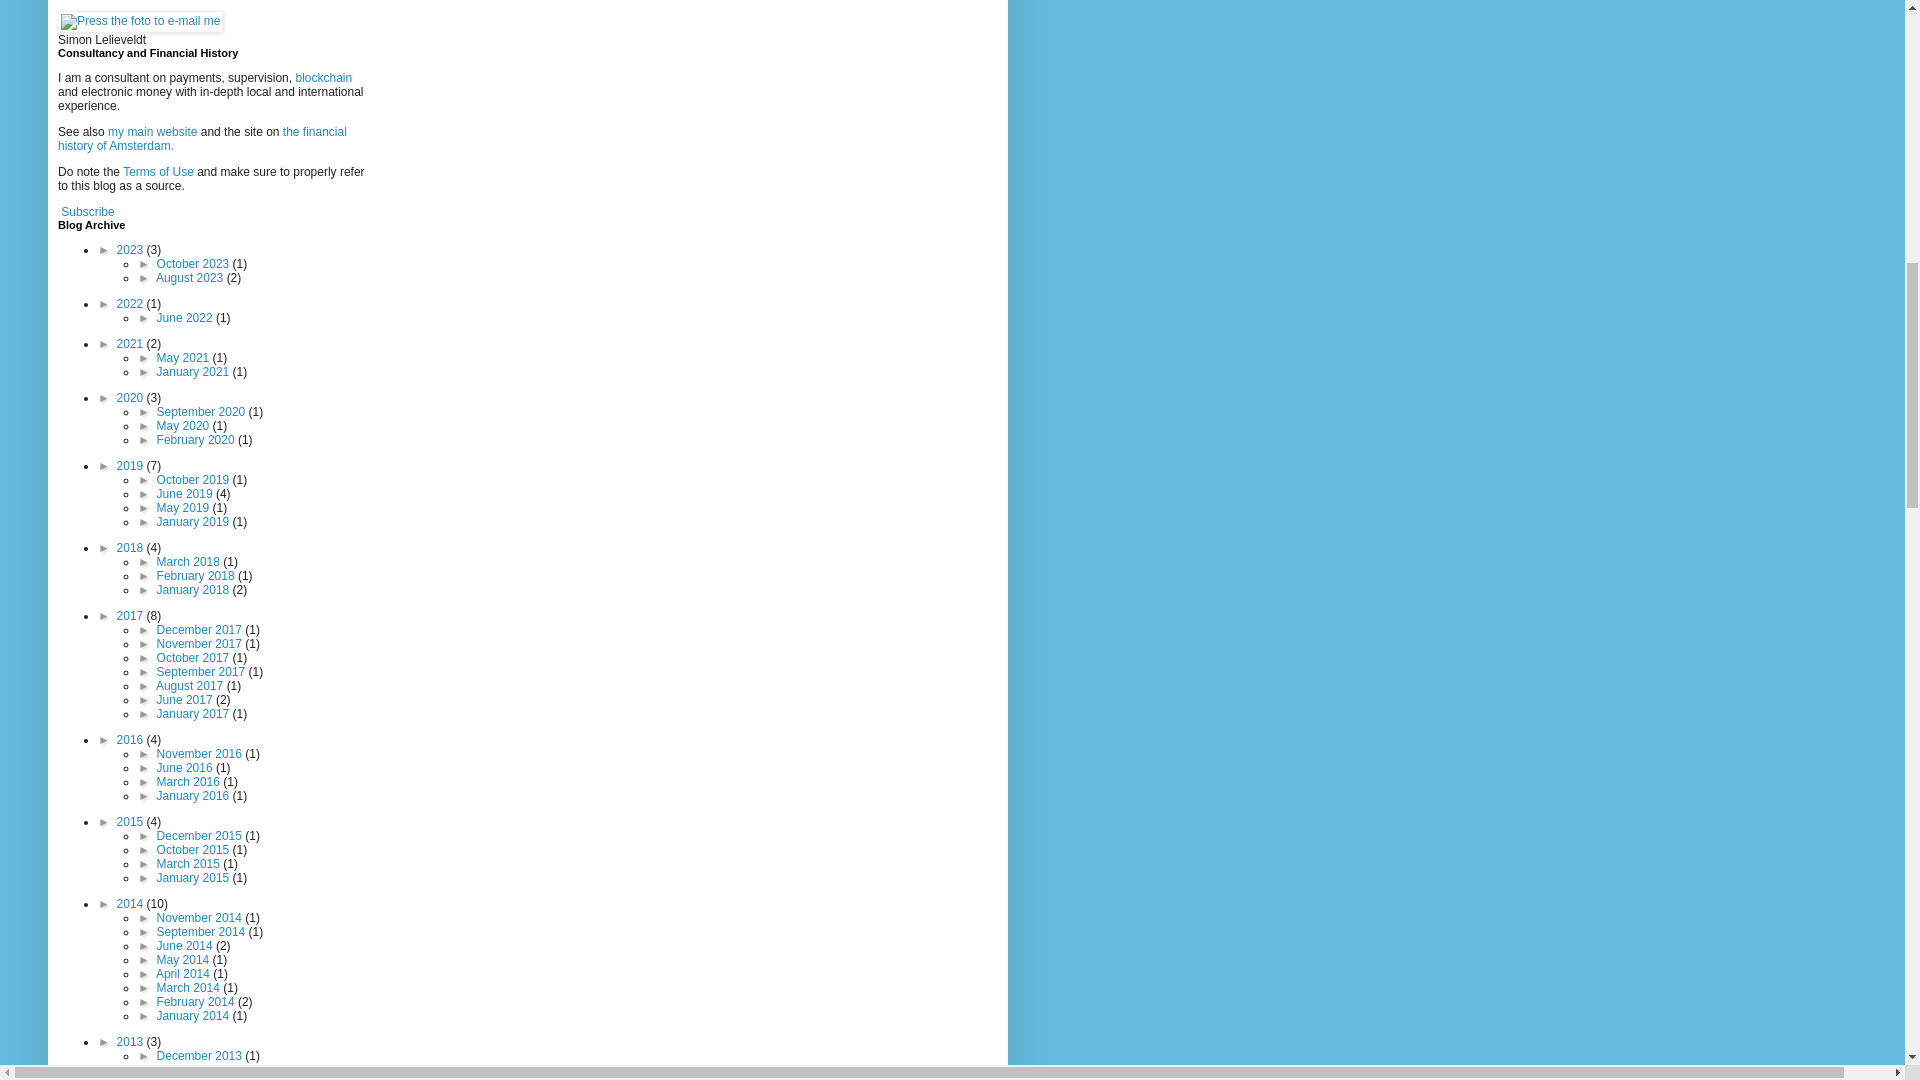  What do you see at coordinates (87, 212) in the screenshot?
I see `Subscribe to my feed` at bounding box center [87, 212].